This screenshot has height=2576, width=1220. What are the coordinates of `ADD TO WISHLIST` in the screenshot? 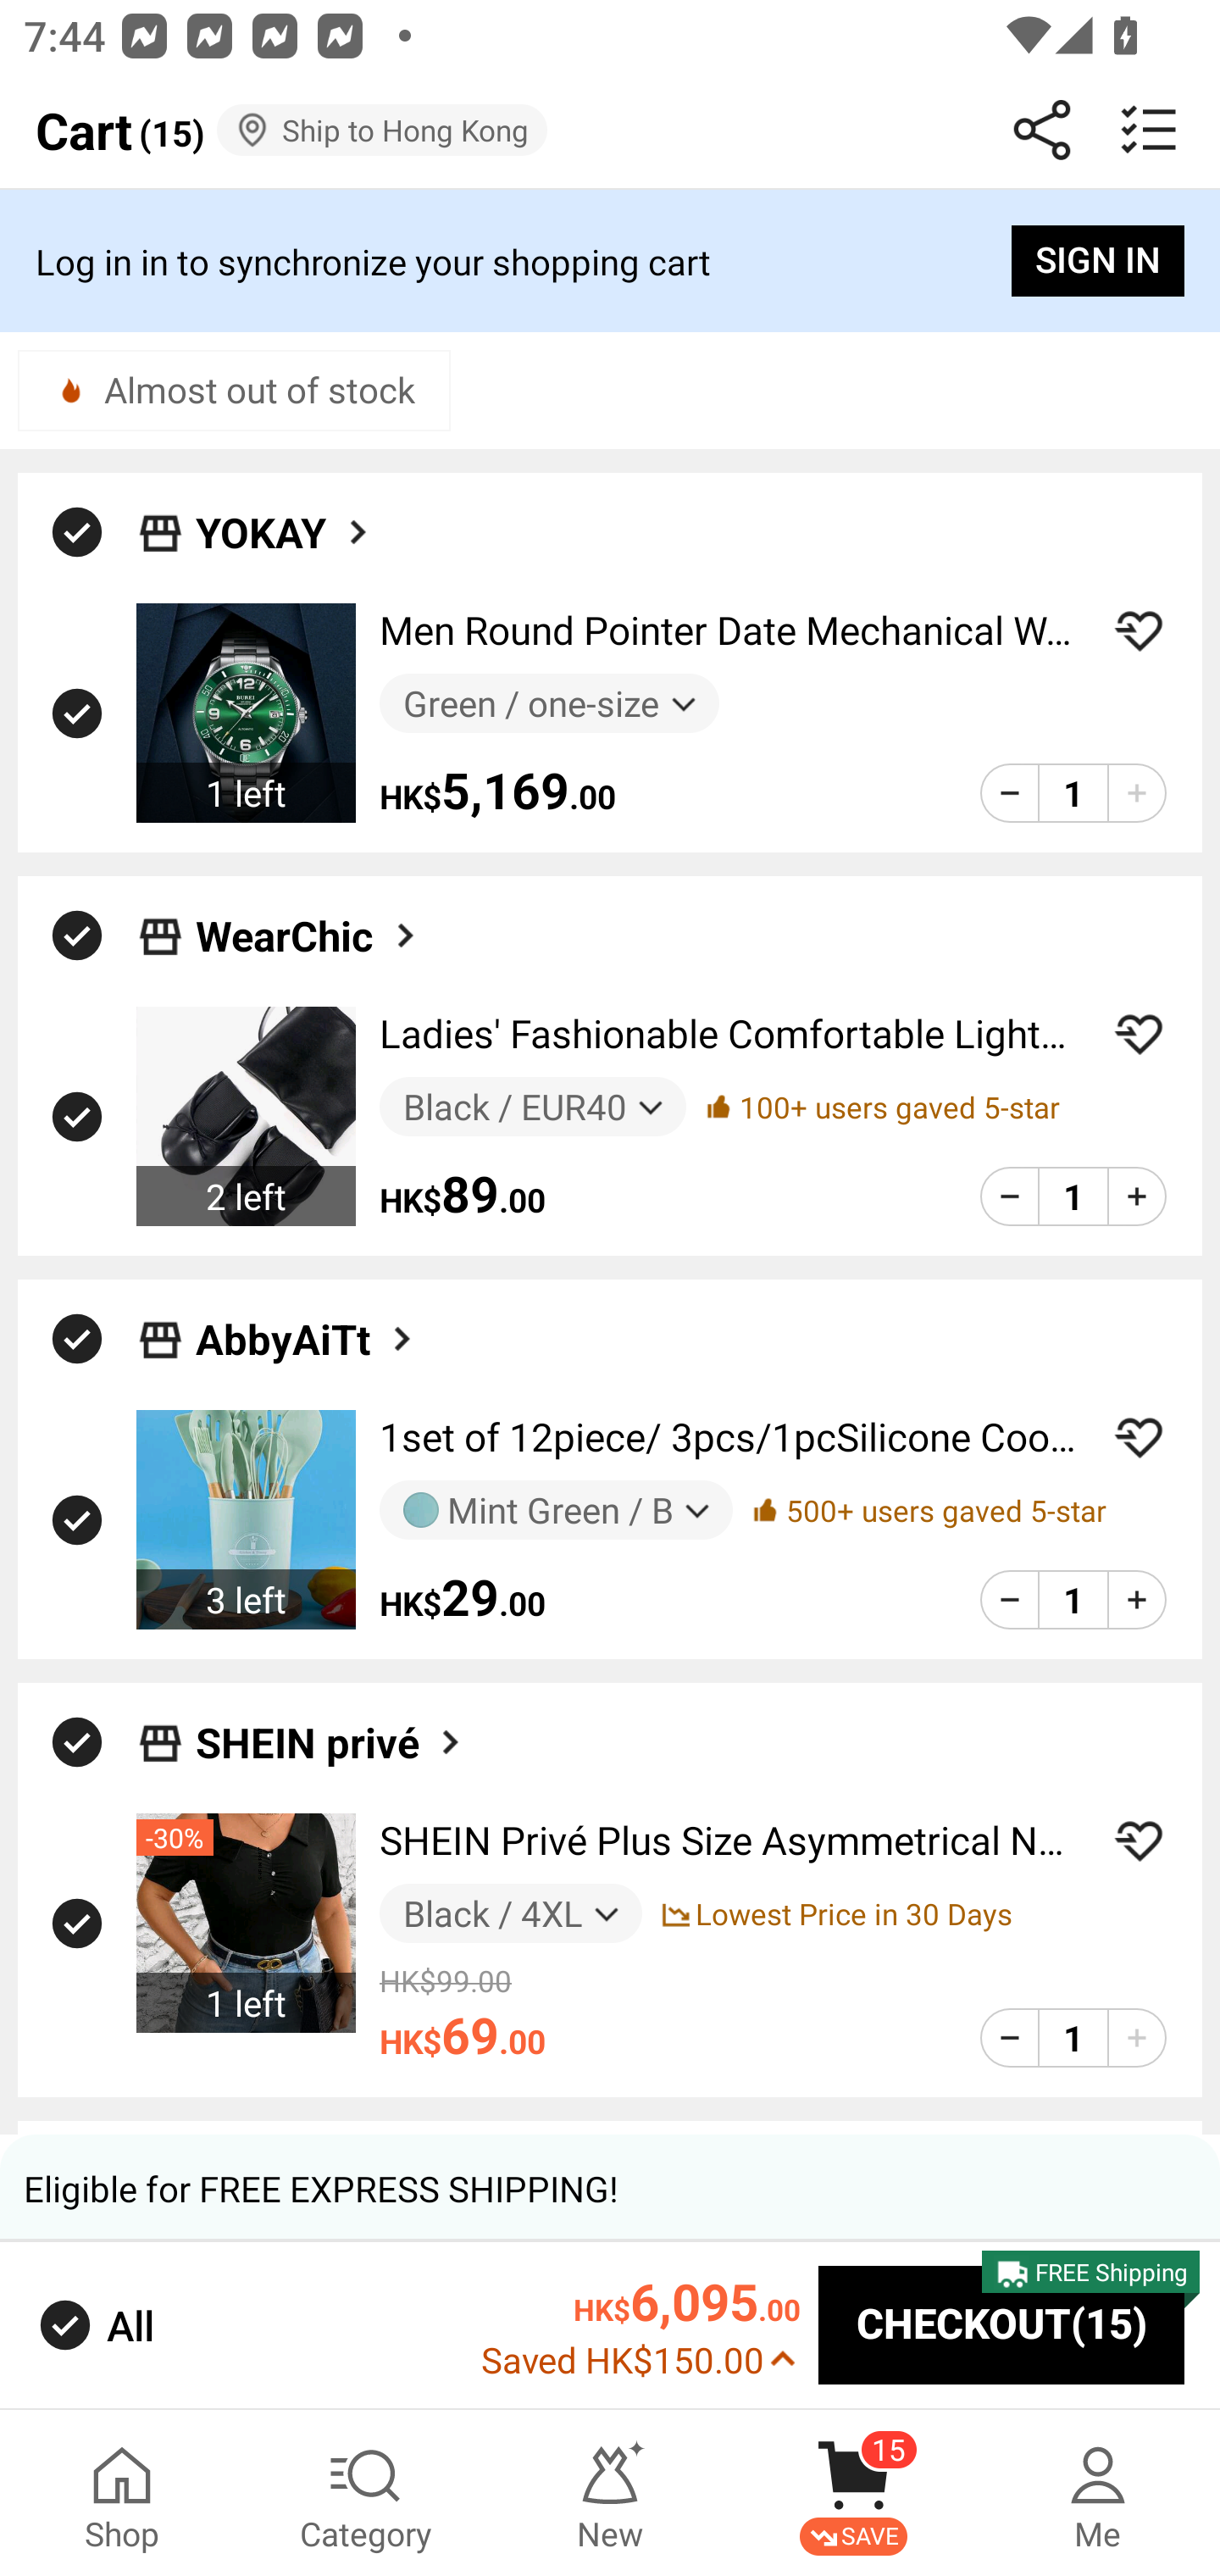 It's located at (1139, 1034).